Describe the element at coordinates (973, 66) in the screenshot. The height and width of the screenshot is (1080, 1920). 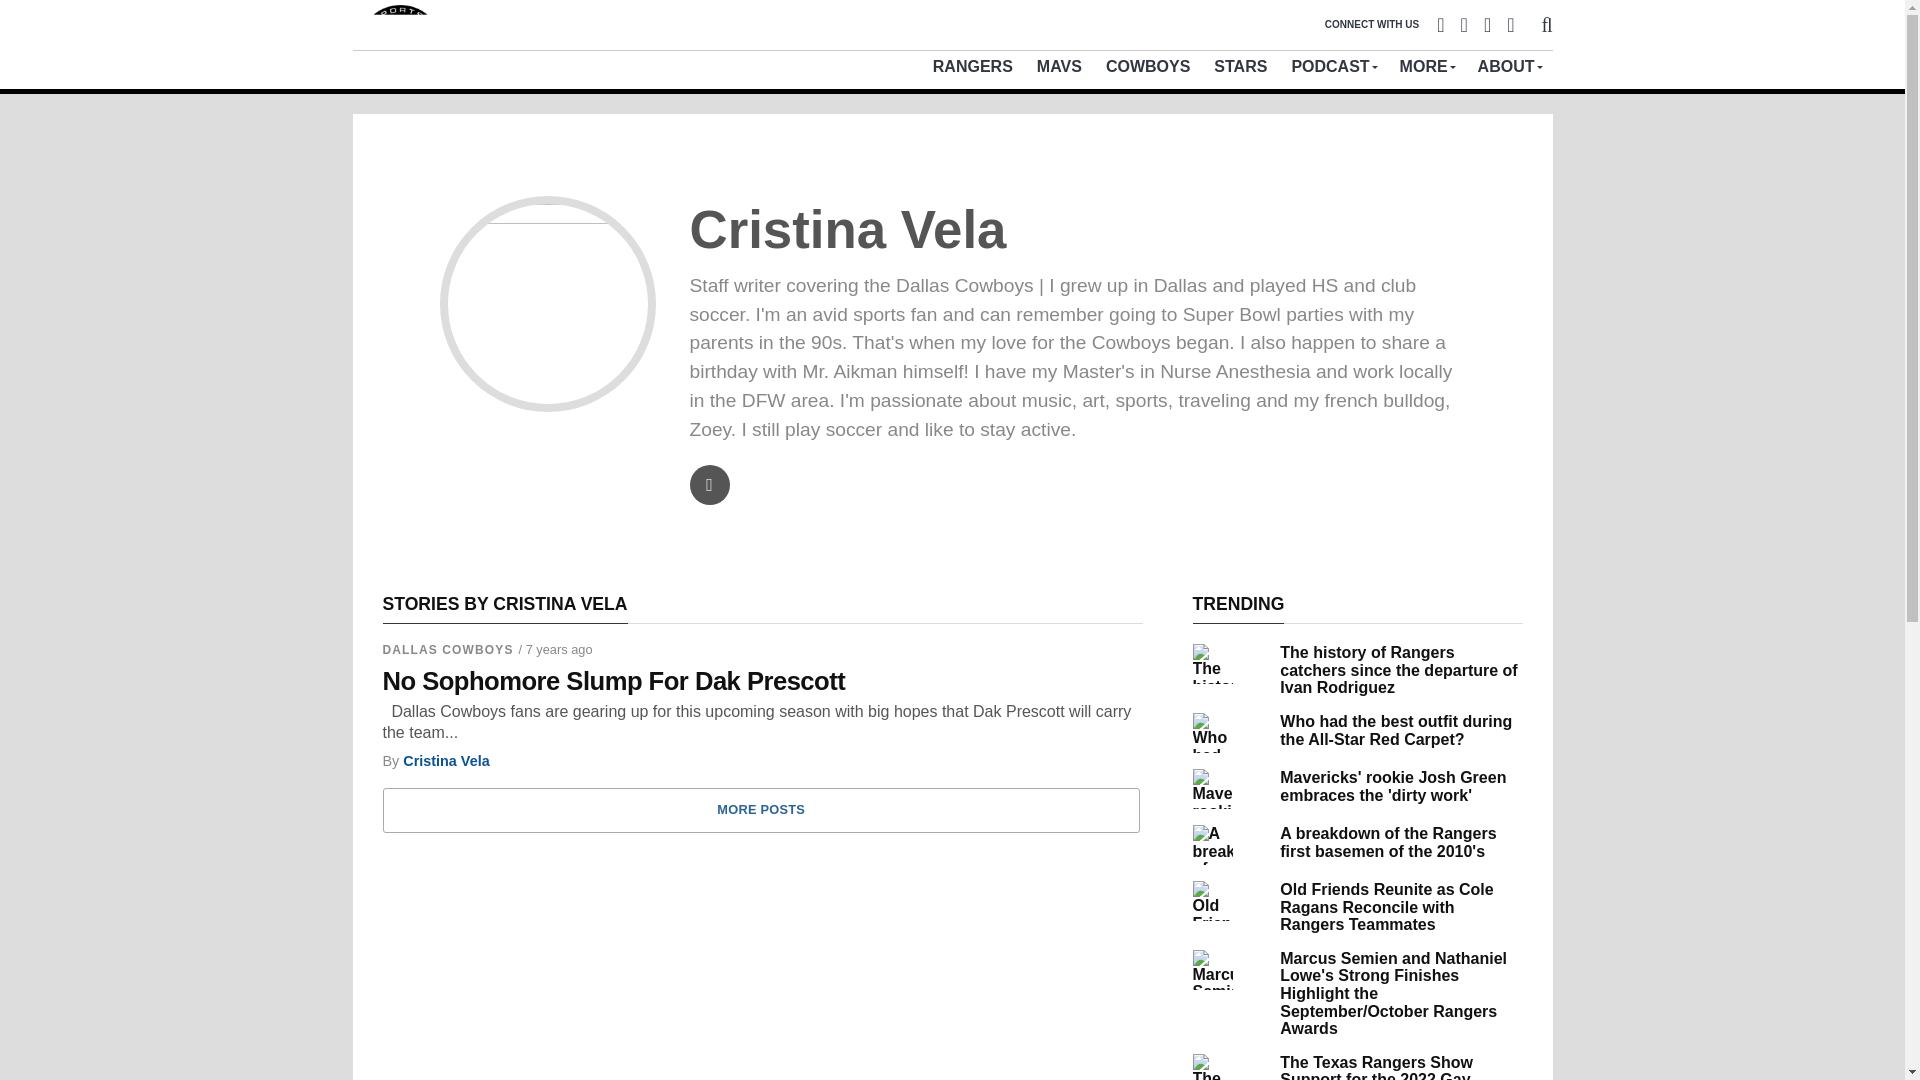
I see `RANGERS` at that location.